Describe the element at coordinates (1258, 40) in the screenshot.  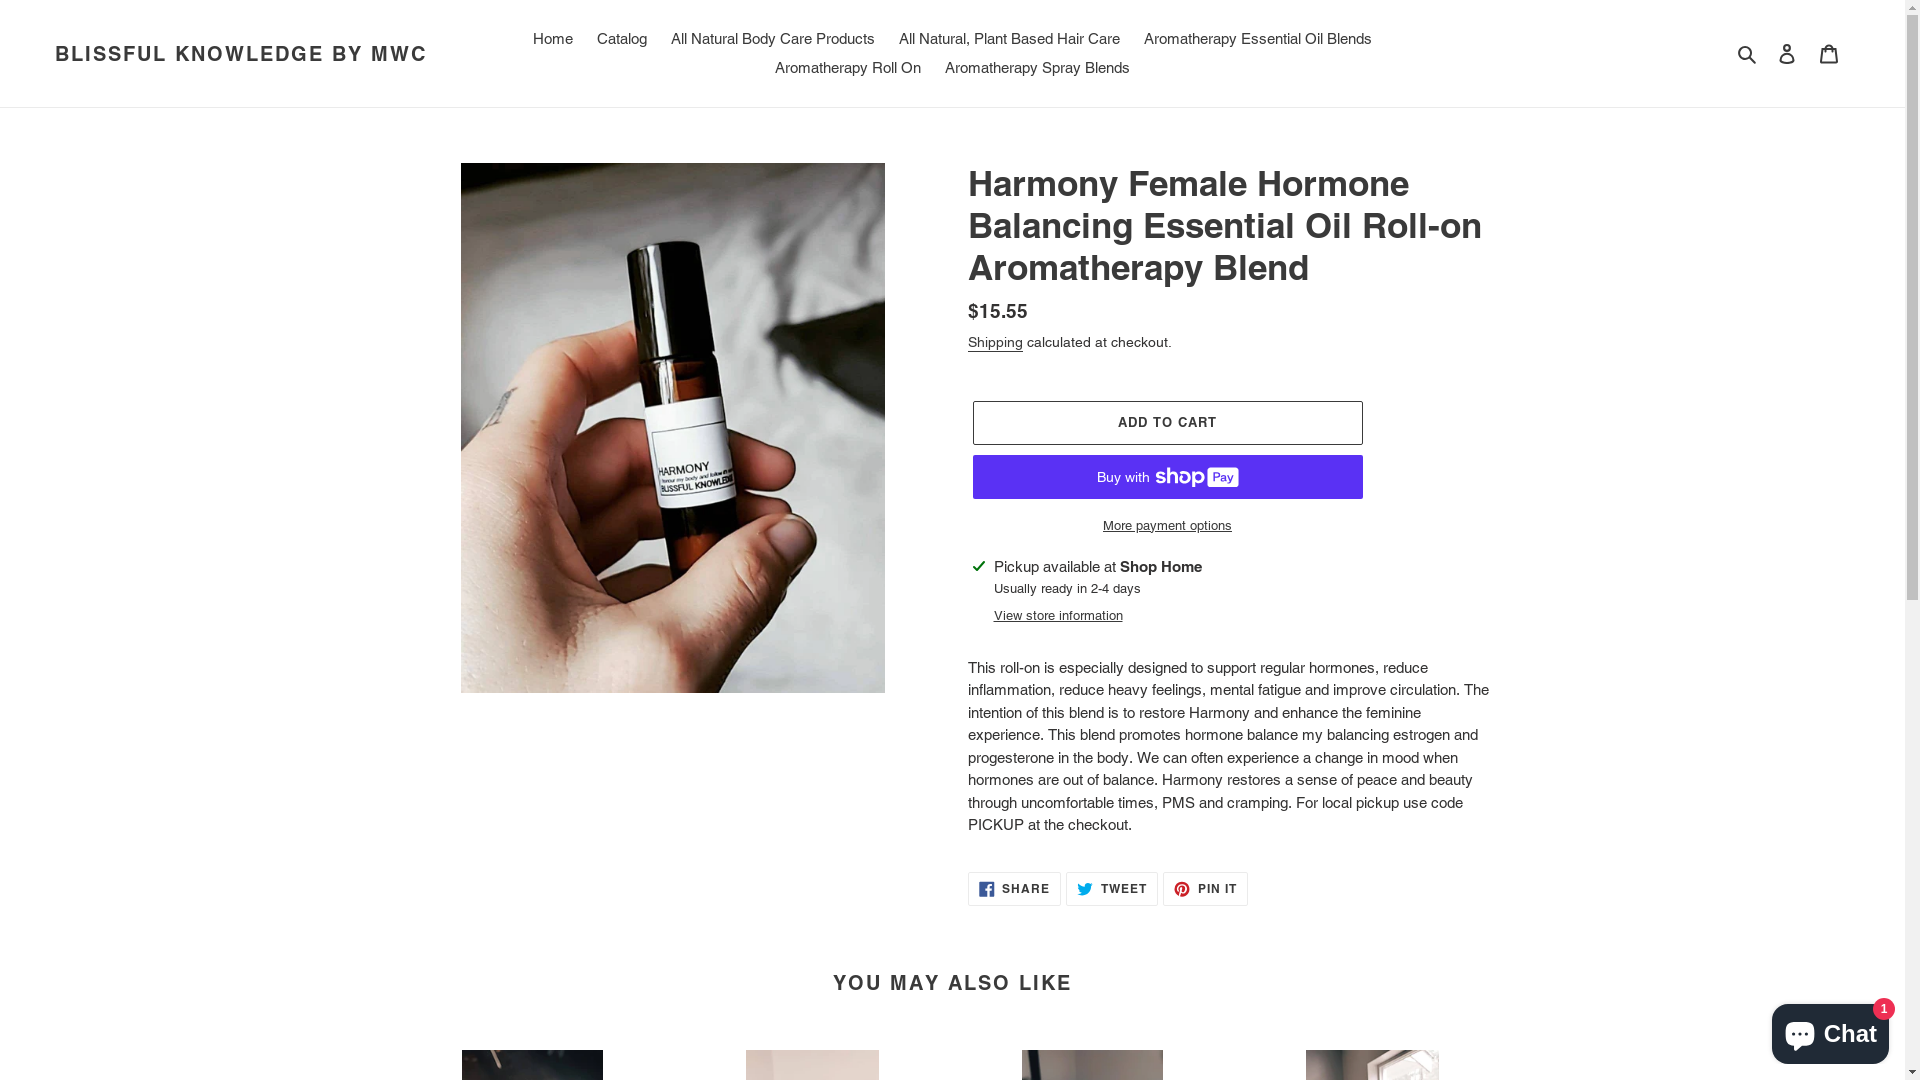
I see `Aromatherapy Essential Oil Blends` at that location.